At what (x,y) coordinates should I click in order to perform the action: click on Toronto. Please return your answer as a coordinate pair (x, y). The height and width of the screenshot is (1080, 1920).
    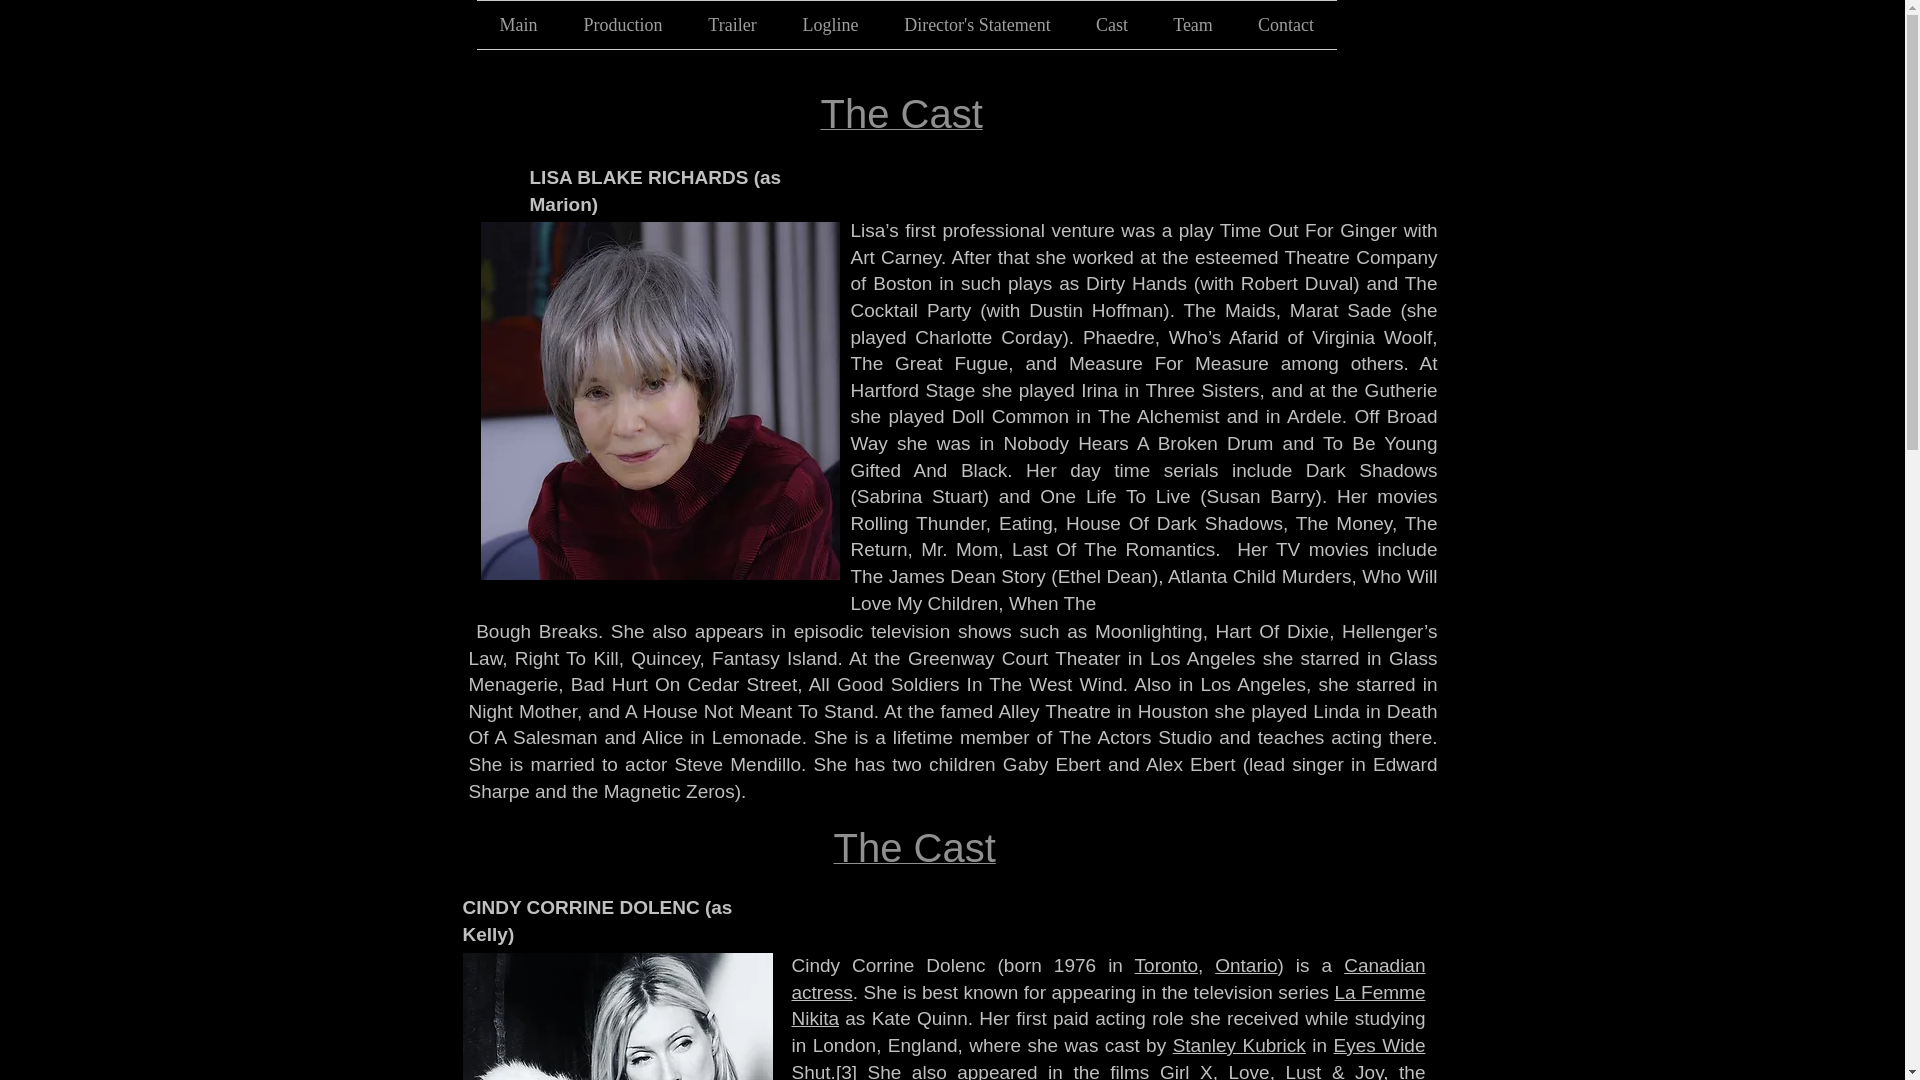
    Looking at the image, I should click on (1166, 965).